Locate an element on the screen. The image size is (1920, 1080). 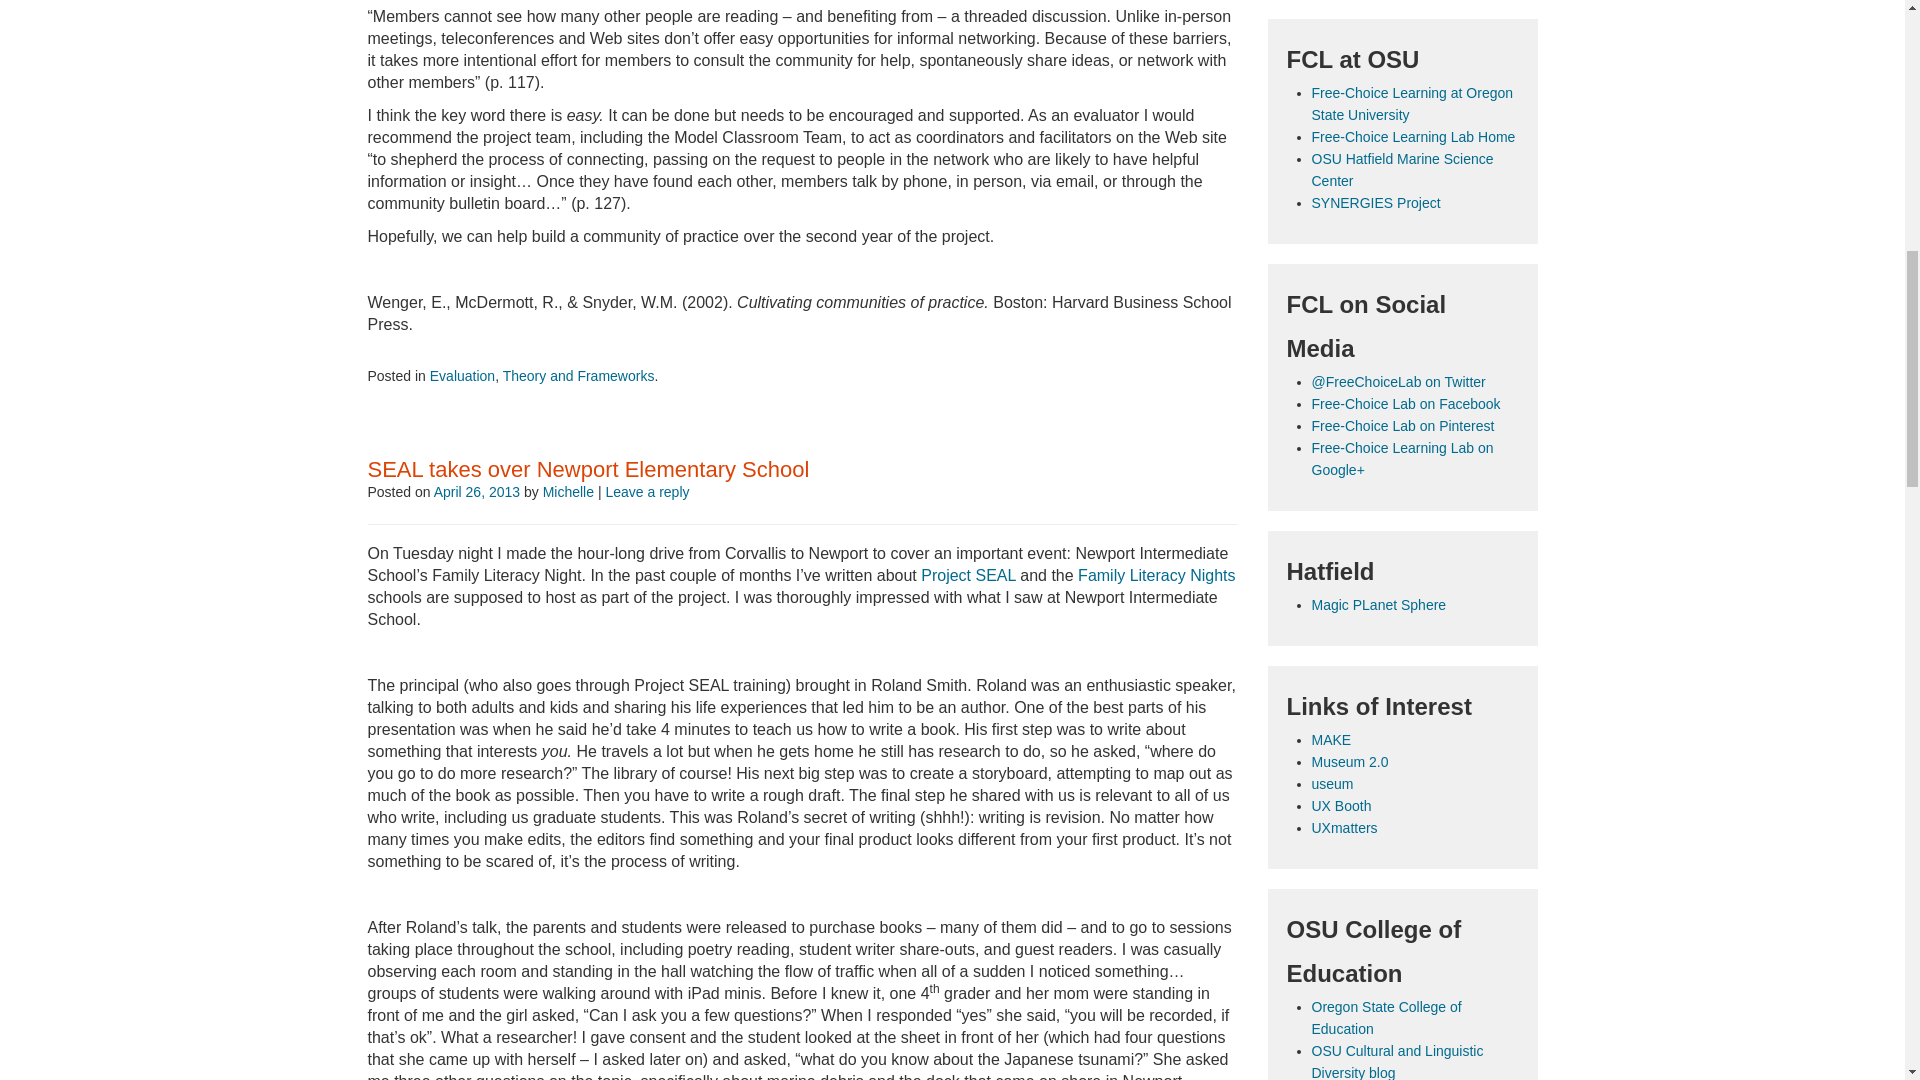
Family Literacy Nights is located at coordinates (1156, 576).